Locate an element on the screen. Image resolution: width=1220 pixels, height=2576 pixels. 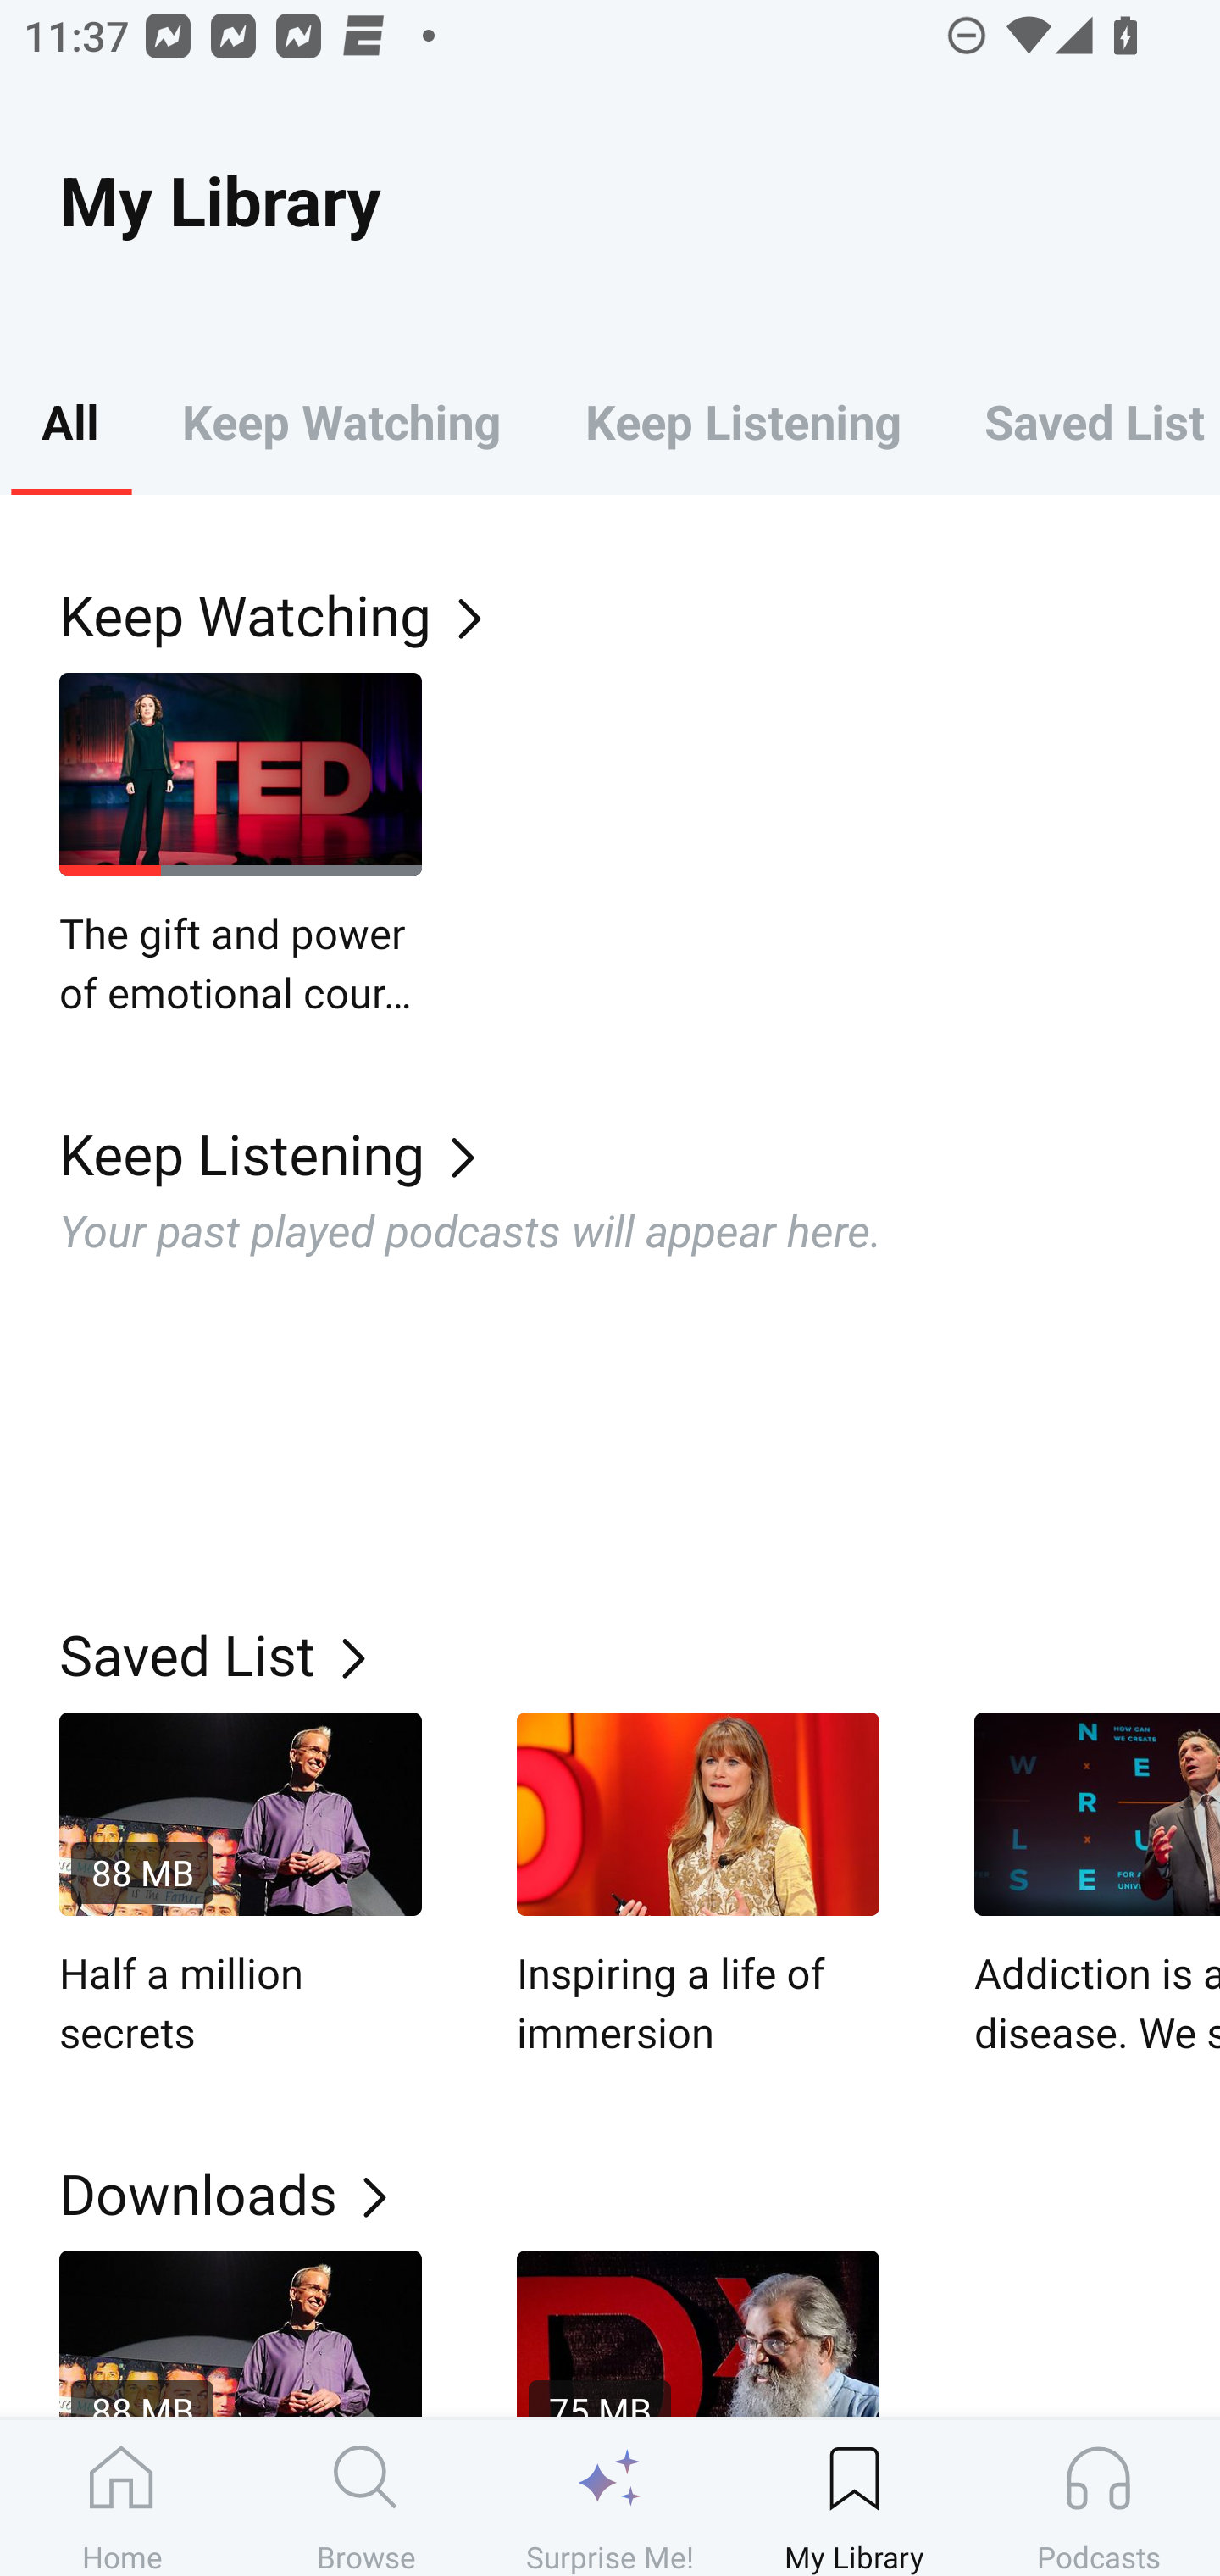
Browse is located at coordinates (366, 2497).